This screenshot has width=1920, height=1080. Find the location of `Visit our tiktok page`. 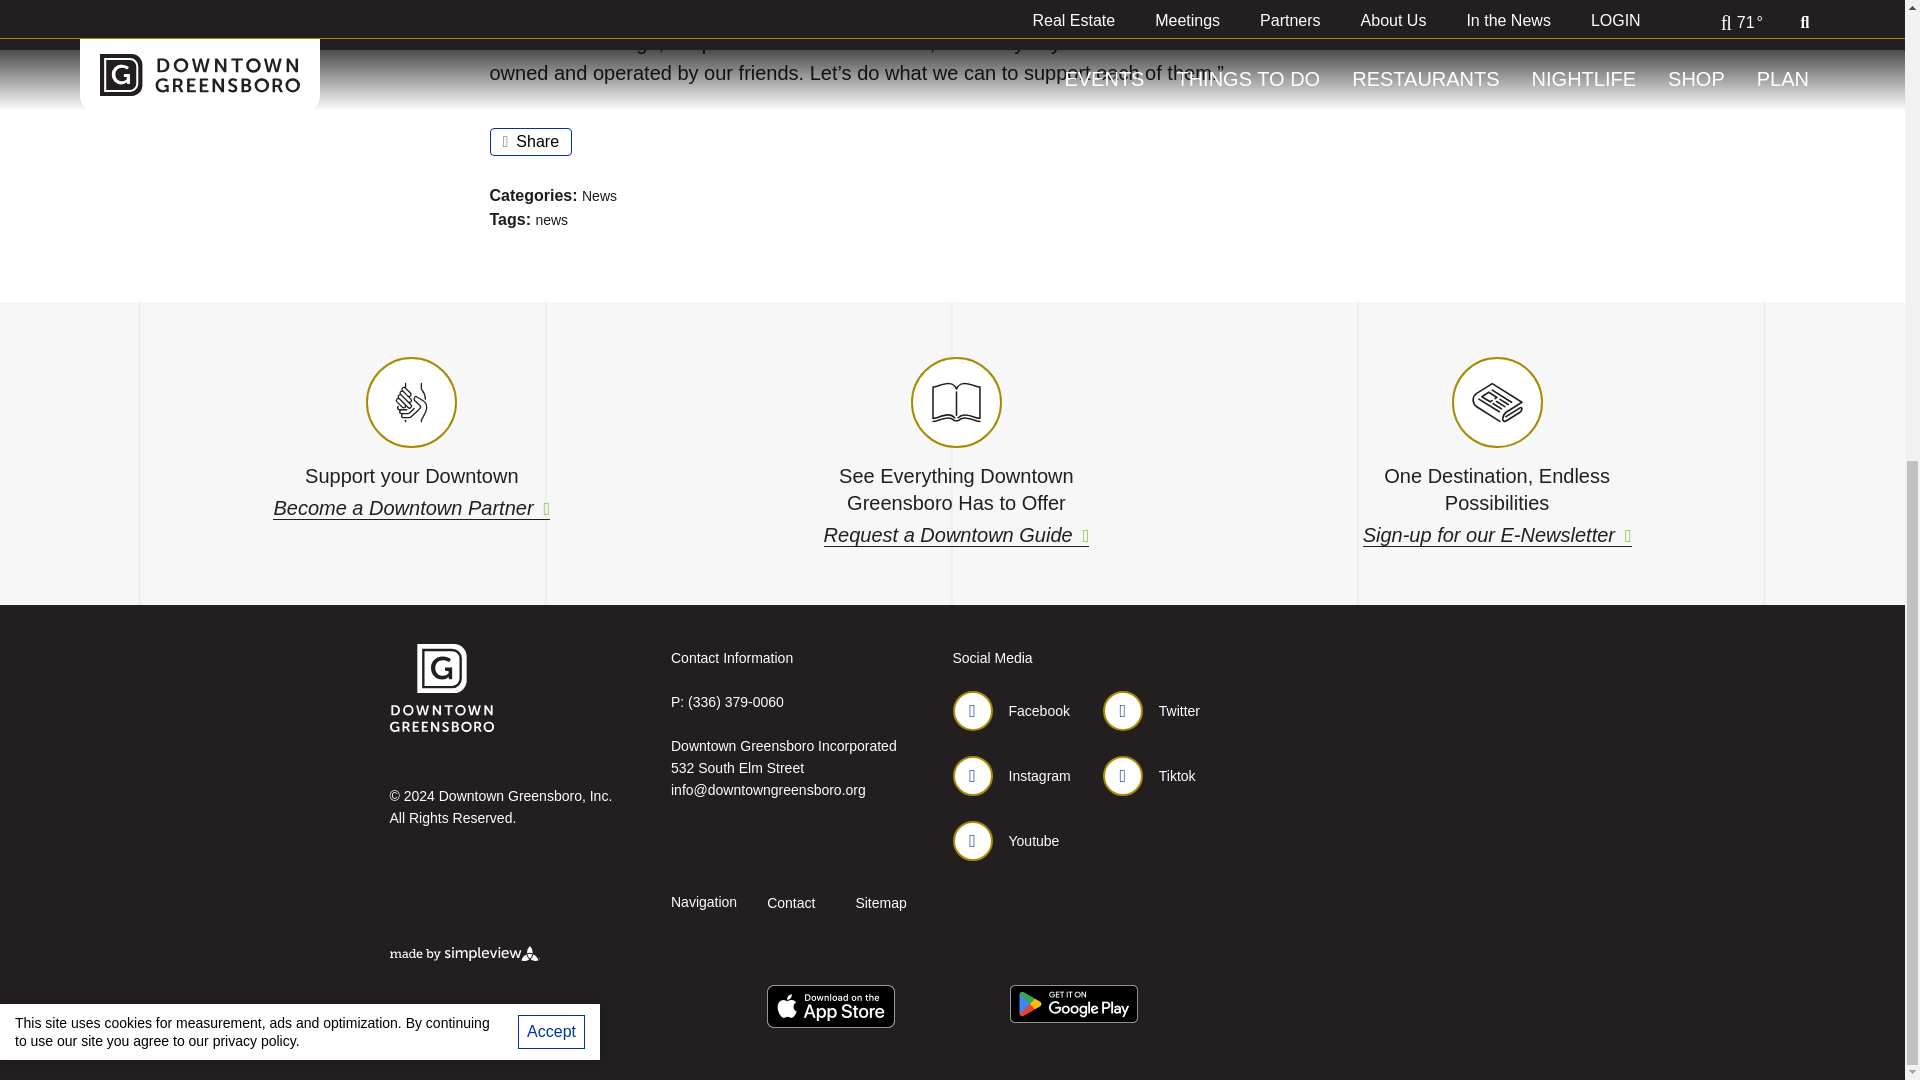

Visit our tiktok page is located at coordinates (1149, 776).